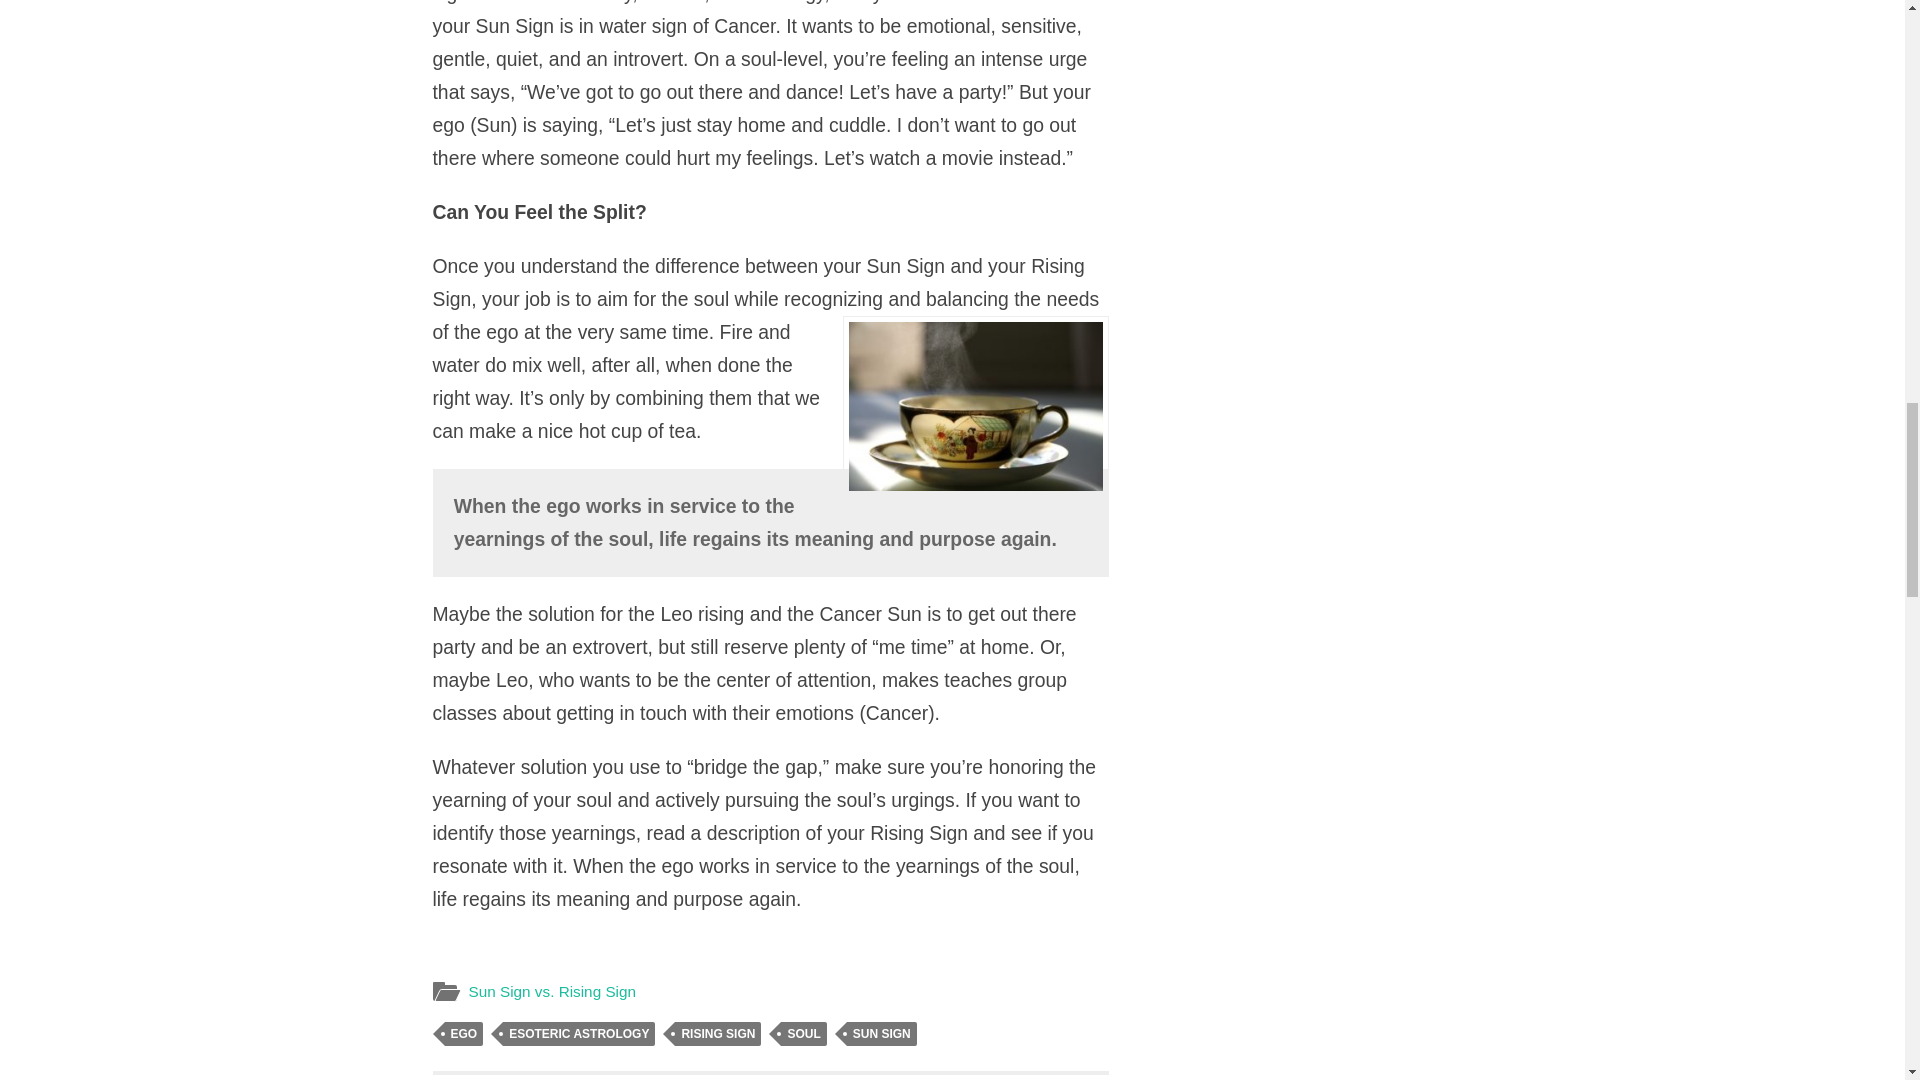 This screenshot has width=1920, height=1080. I want to click on EGO, so click(882, 1034).